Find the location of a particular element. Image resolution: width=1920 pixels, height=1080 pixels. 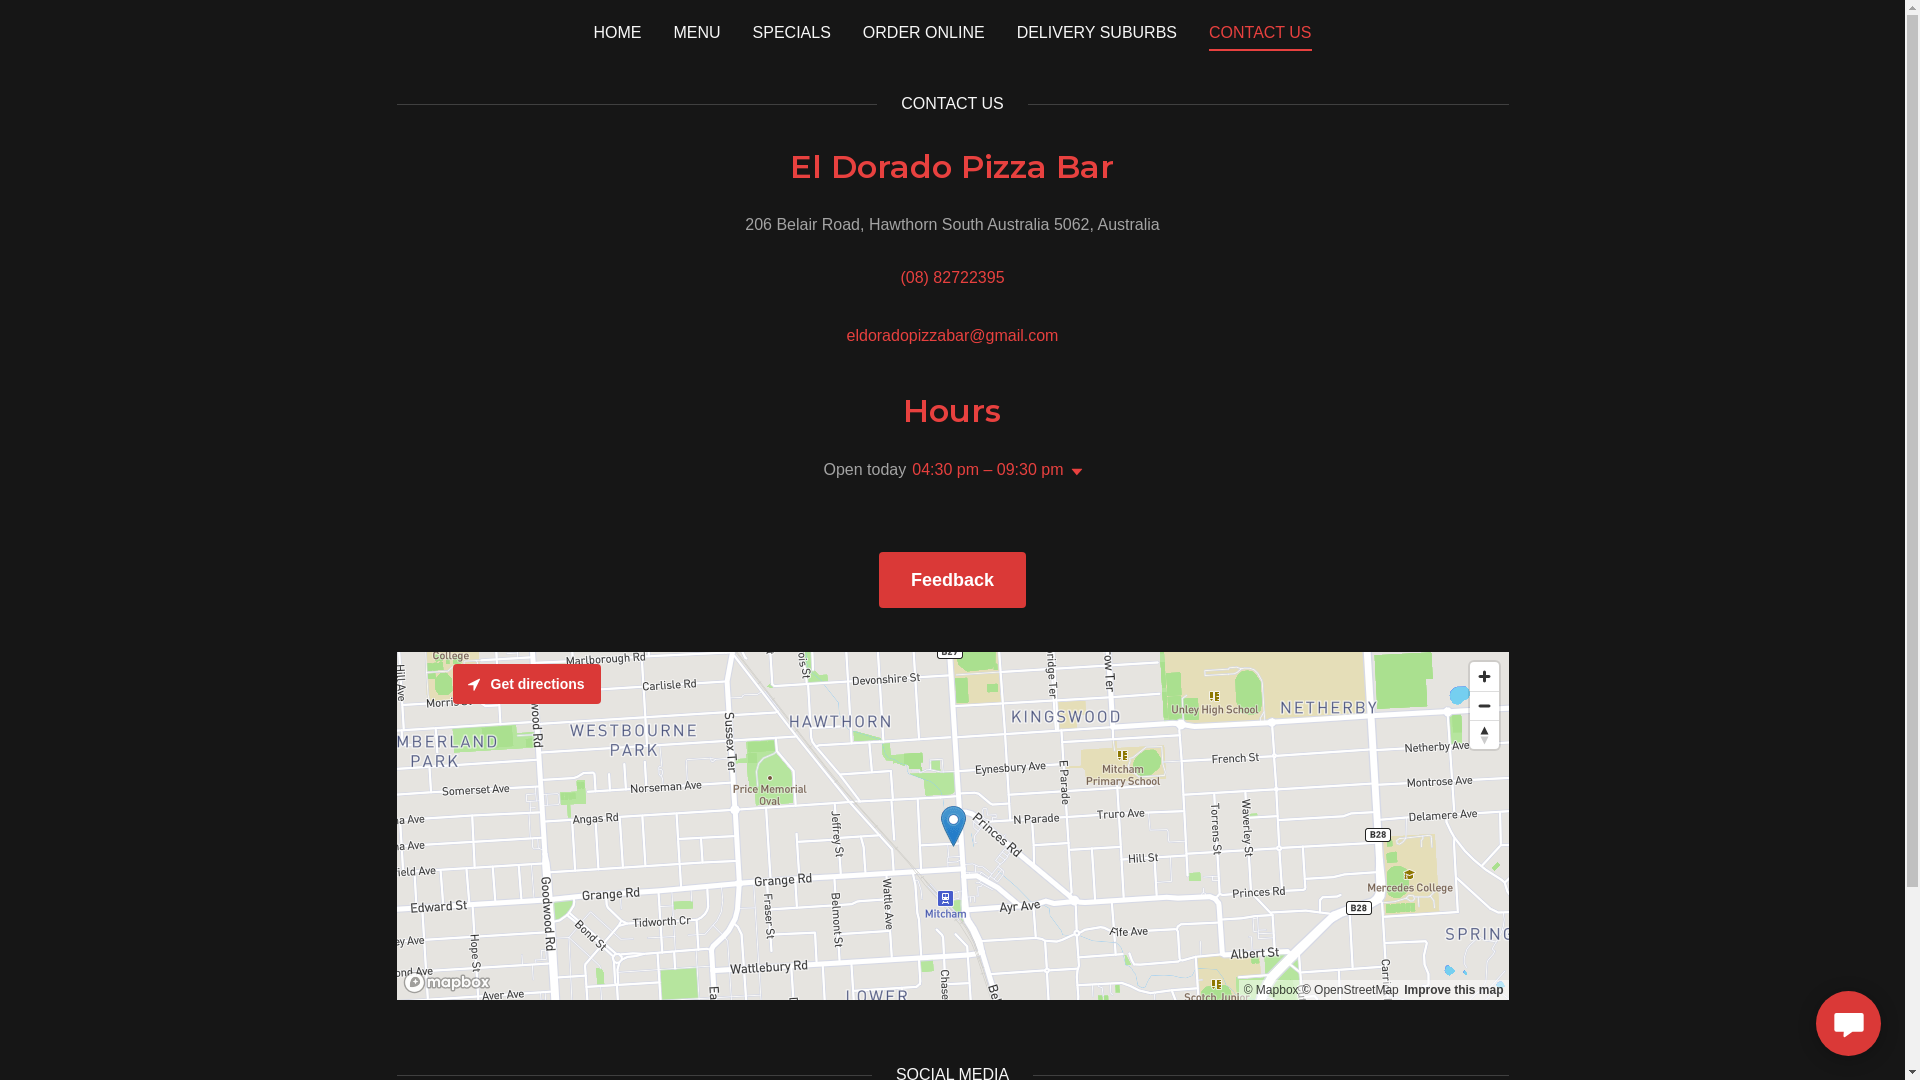

DELIVERY SUBURBS is located at coordinates (1097, 32).